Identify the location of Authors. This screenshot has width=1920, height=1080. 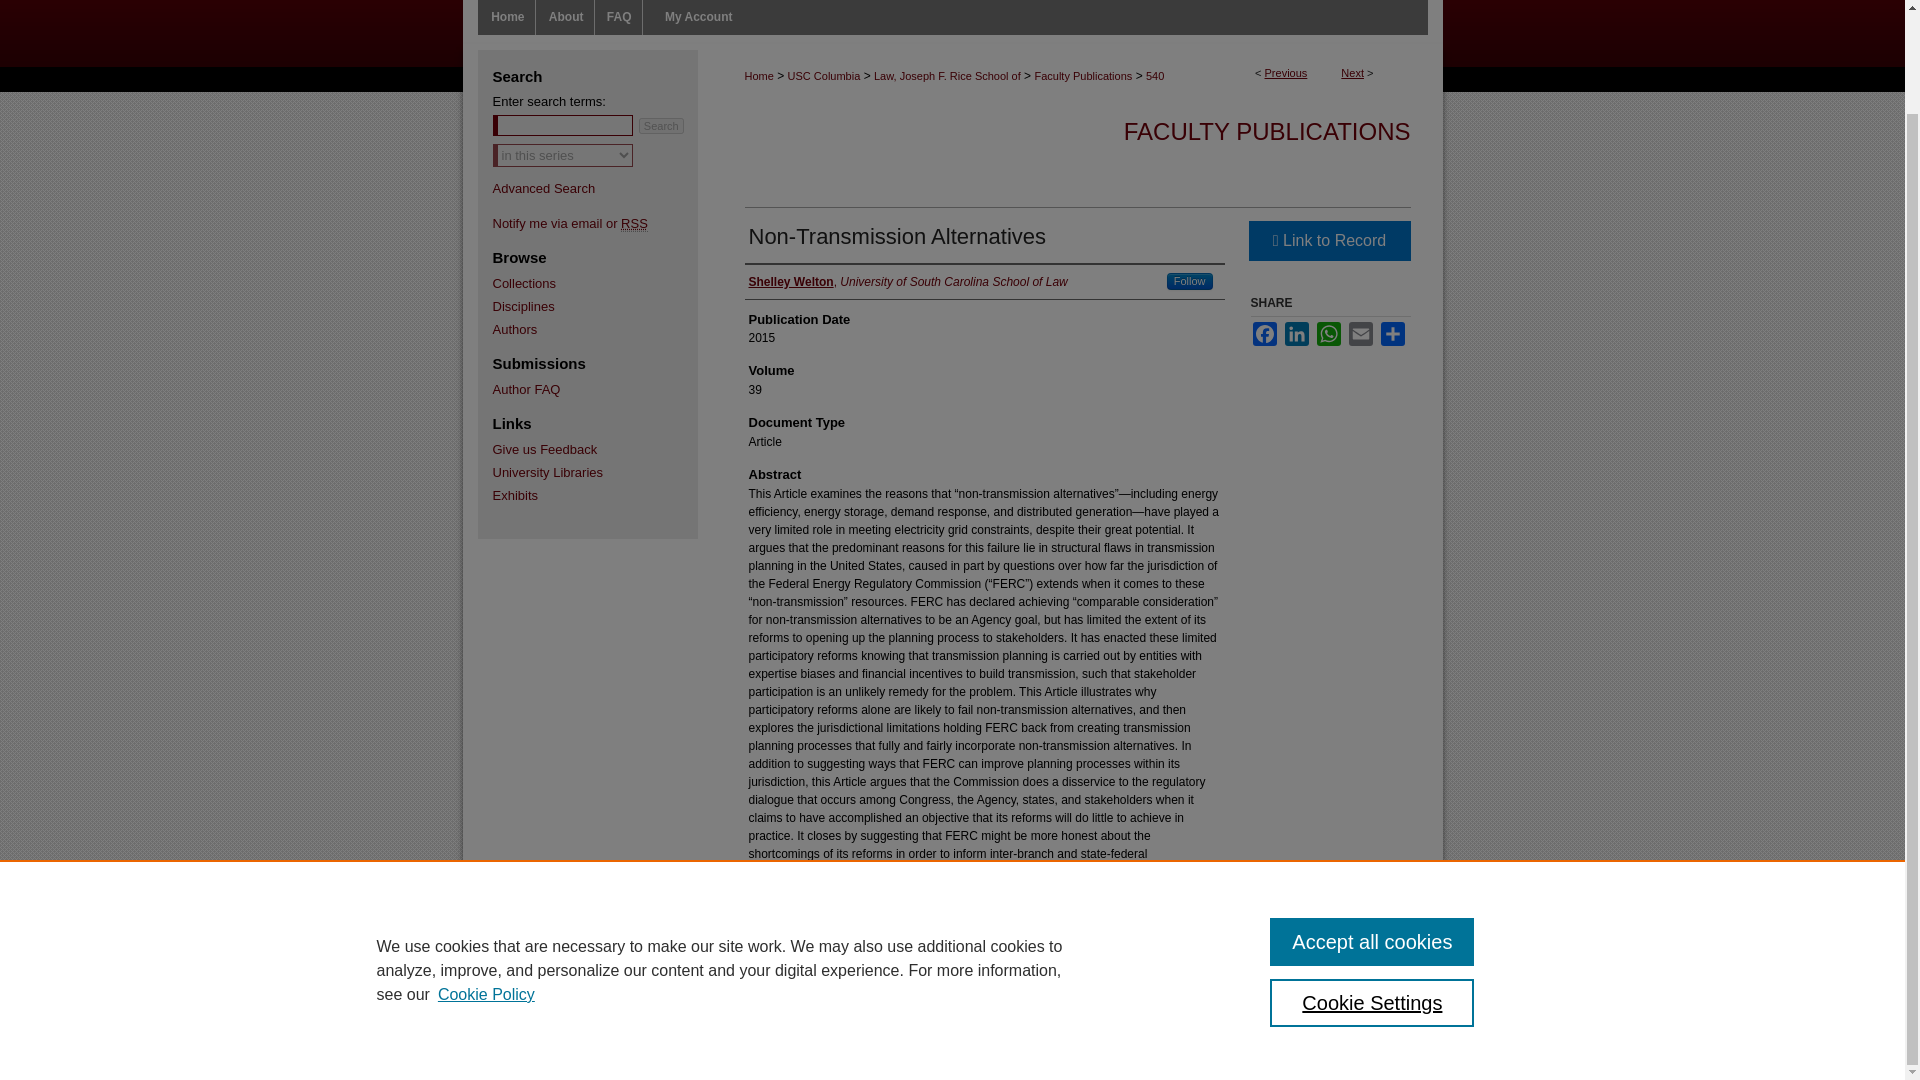
(604, 328).